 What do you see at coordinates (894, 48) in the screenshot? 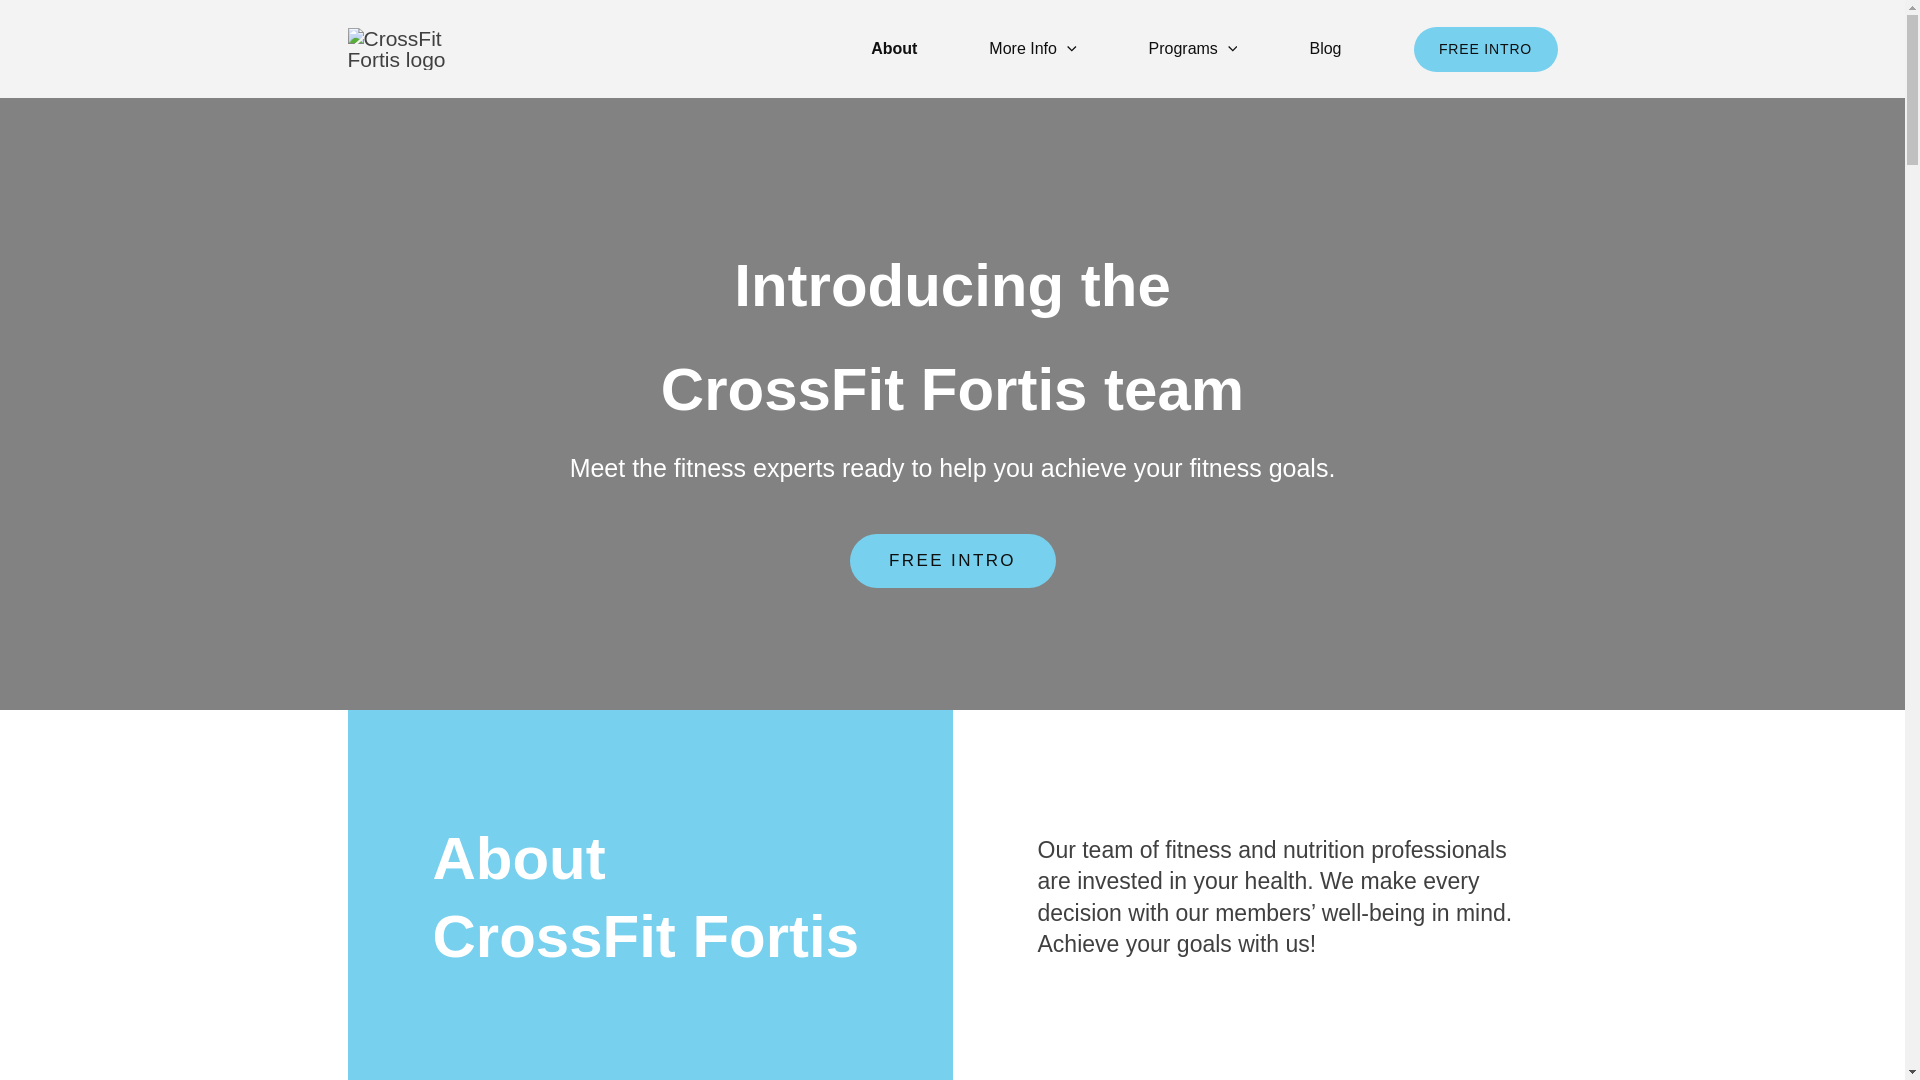
I see `About` at bounding box center [894, 48].